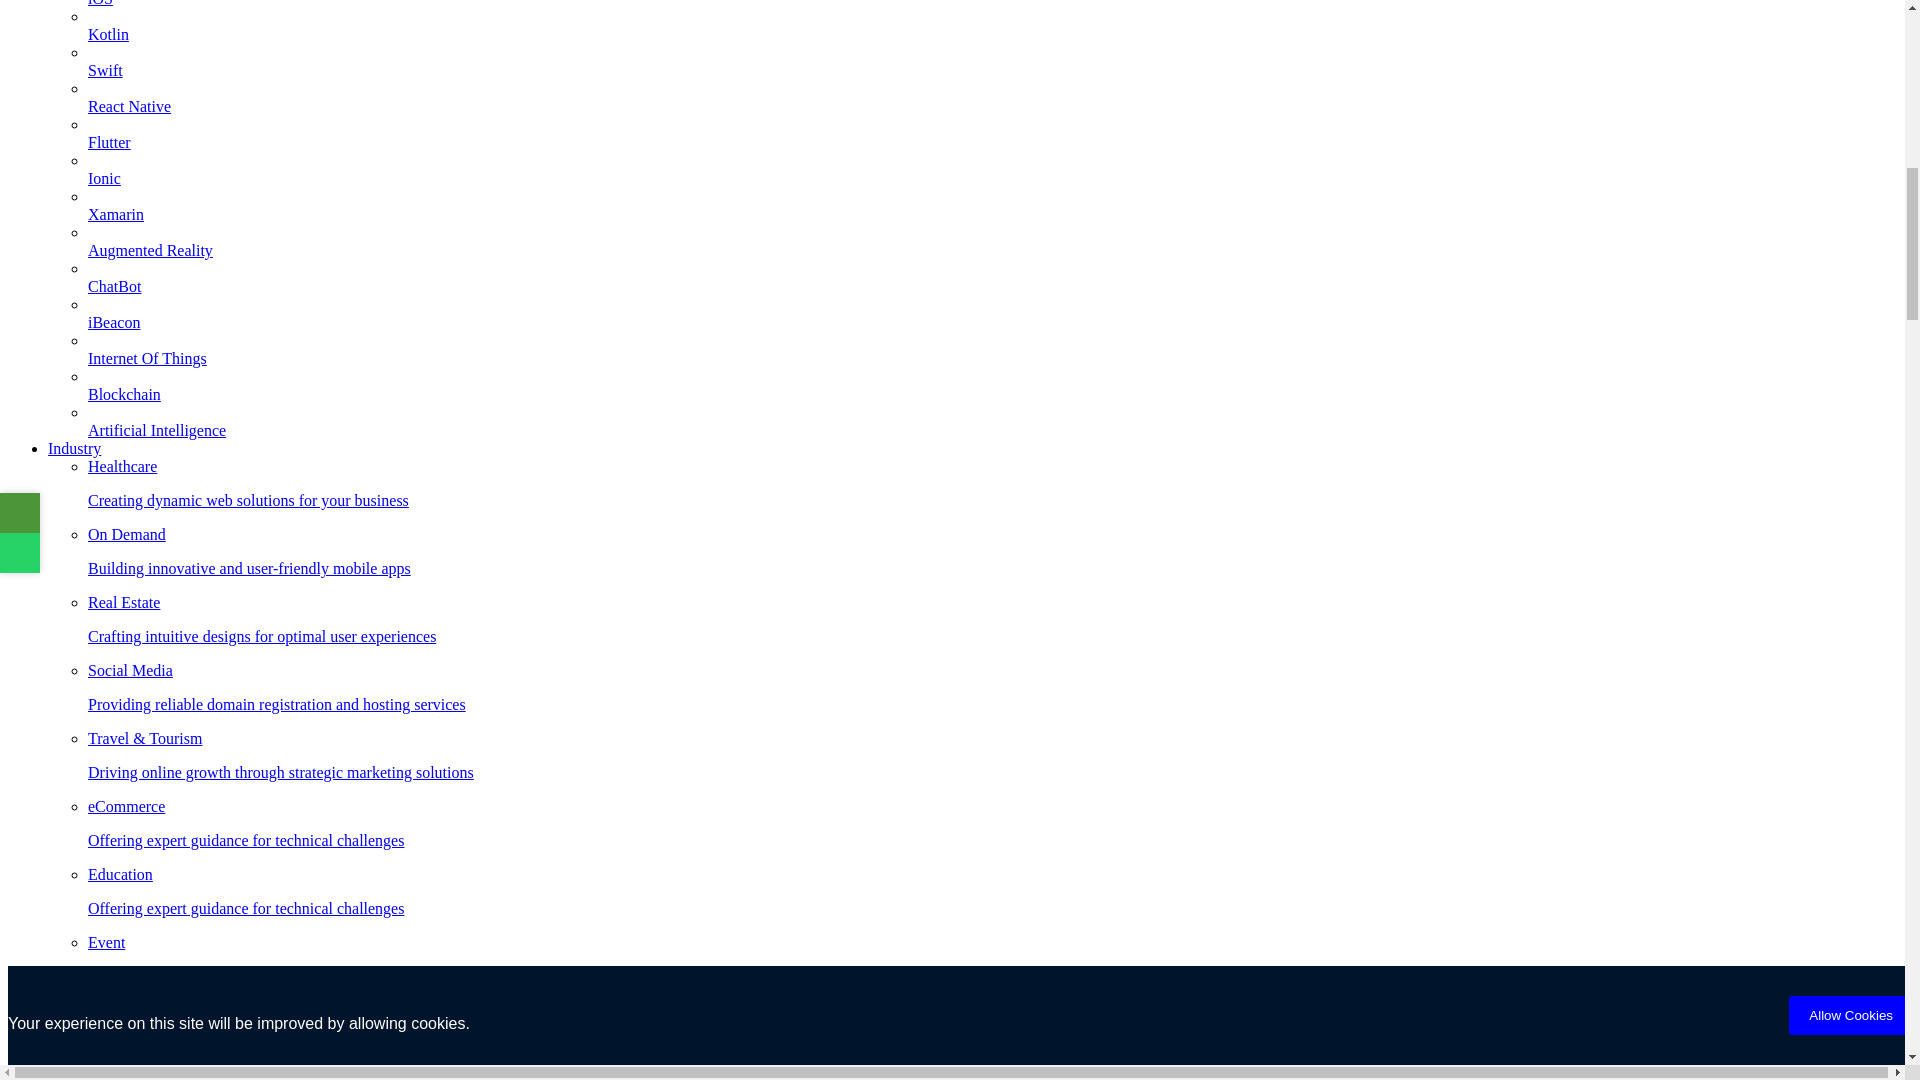 The height and width of the screenshot is (1080, 1920). What do you see at coordinates (74, 448) in the screenshot?
I see `Industry` at bounding box center [74, 448].